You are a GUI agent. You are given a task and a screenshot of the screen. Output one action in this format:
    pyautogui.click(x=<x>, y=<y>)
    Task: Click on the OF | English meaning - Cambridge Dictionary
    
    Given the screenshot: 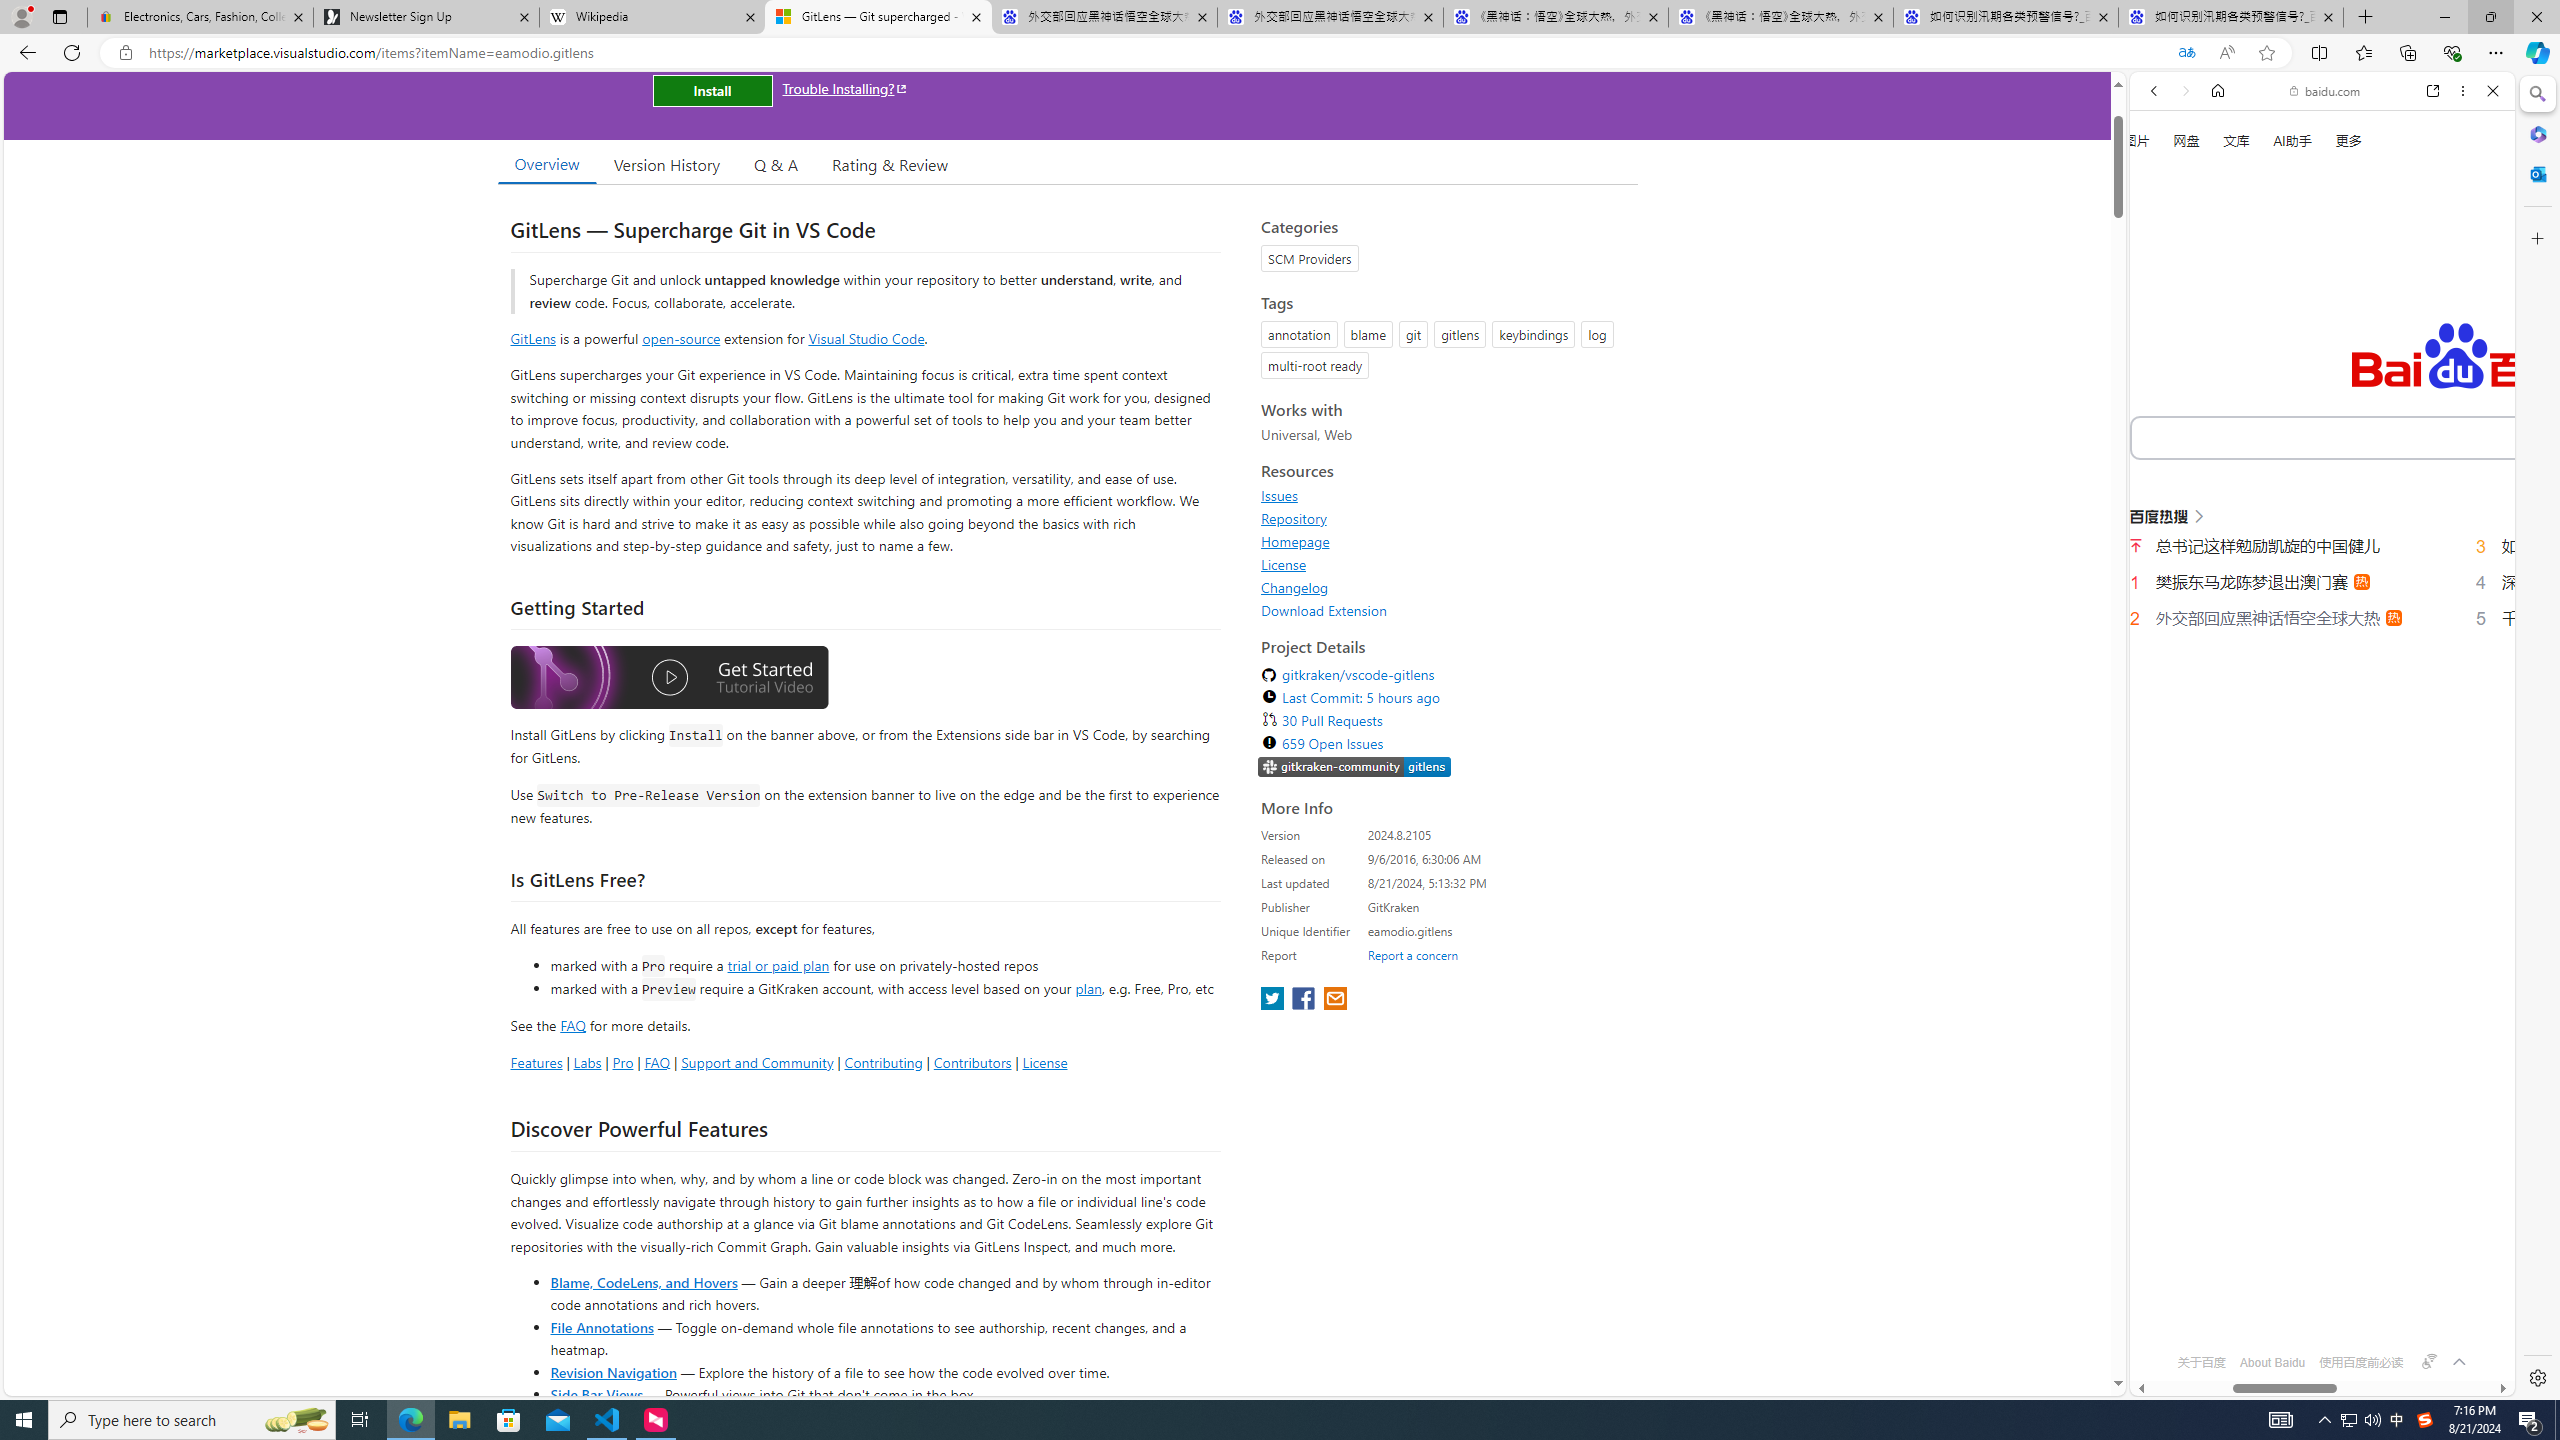 What is the action you would take?
    pyautogui.click(x=2314, y=418)
    